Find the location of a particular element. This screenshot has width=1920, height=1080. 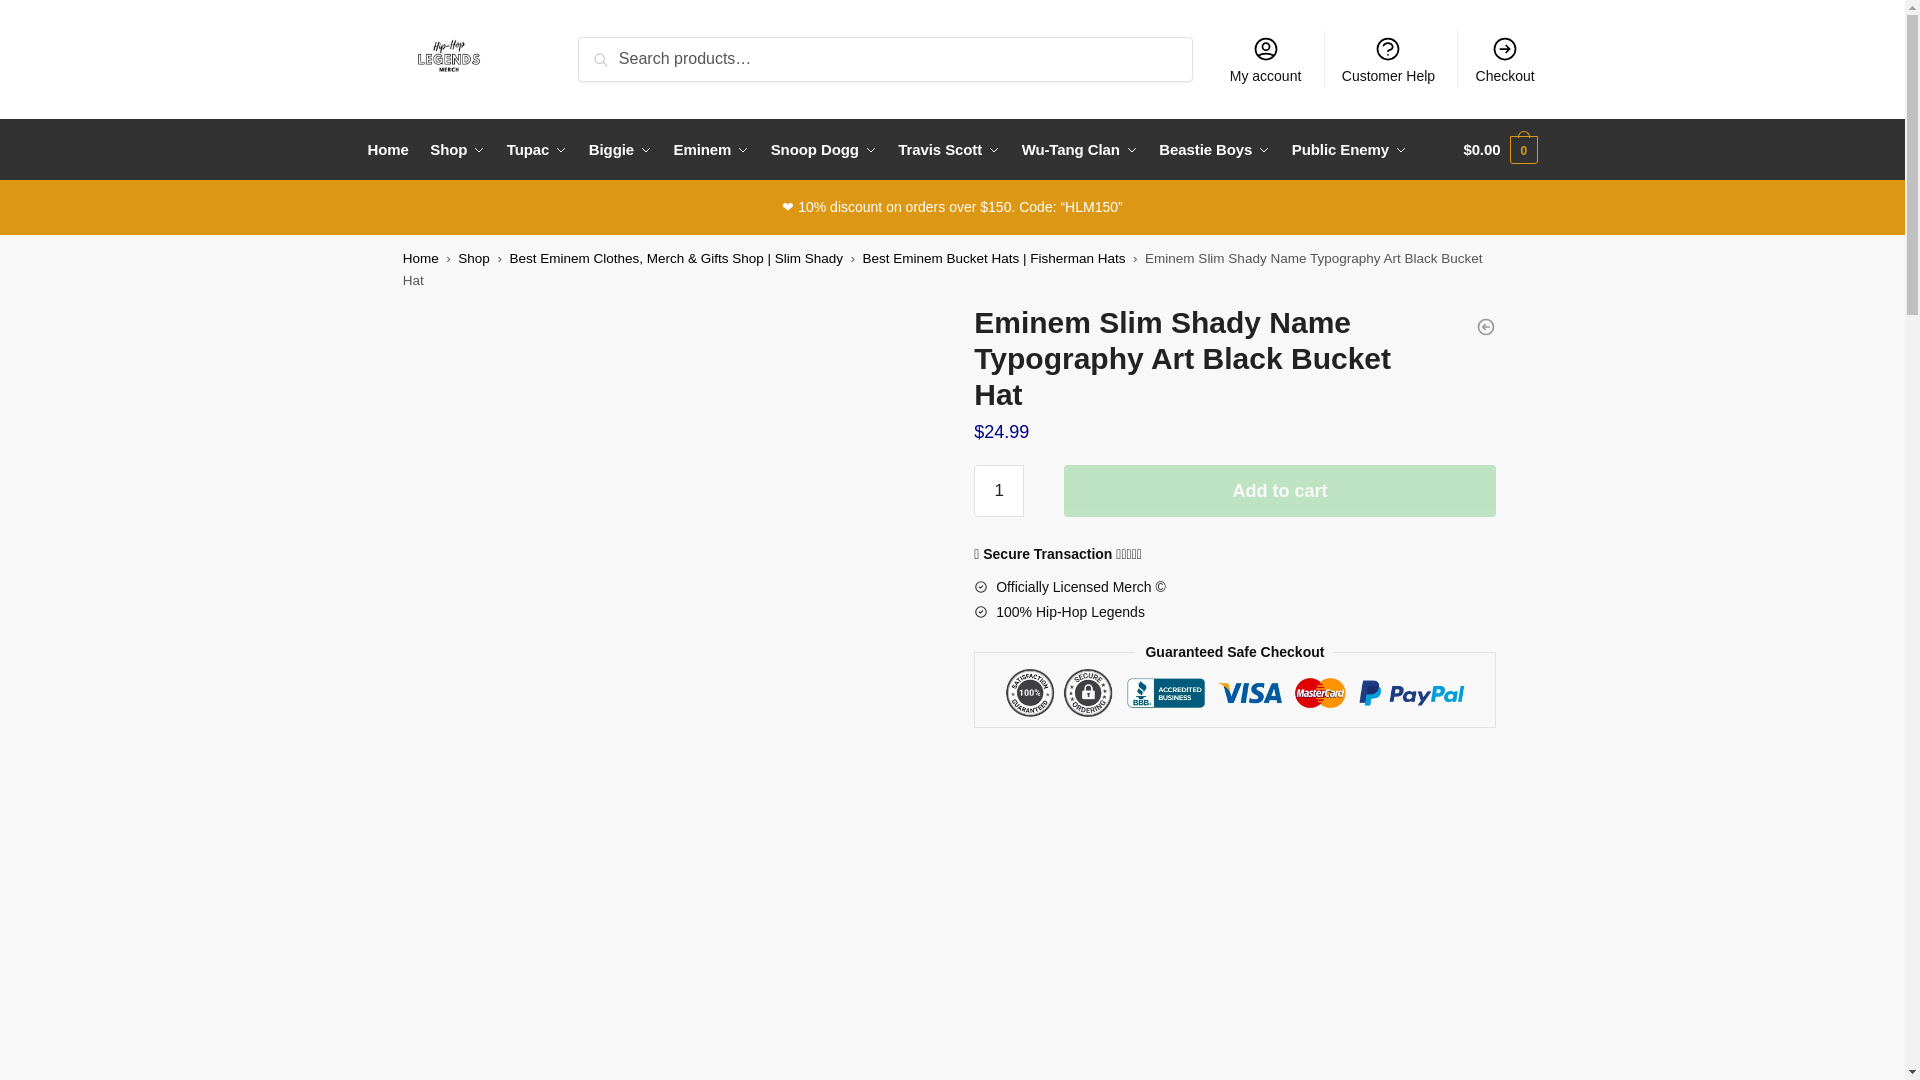

My account is located at coordinates (1265, 58).